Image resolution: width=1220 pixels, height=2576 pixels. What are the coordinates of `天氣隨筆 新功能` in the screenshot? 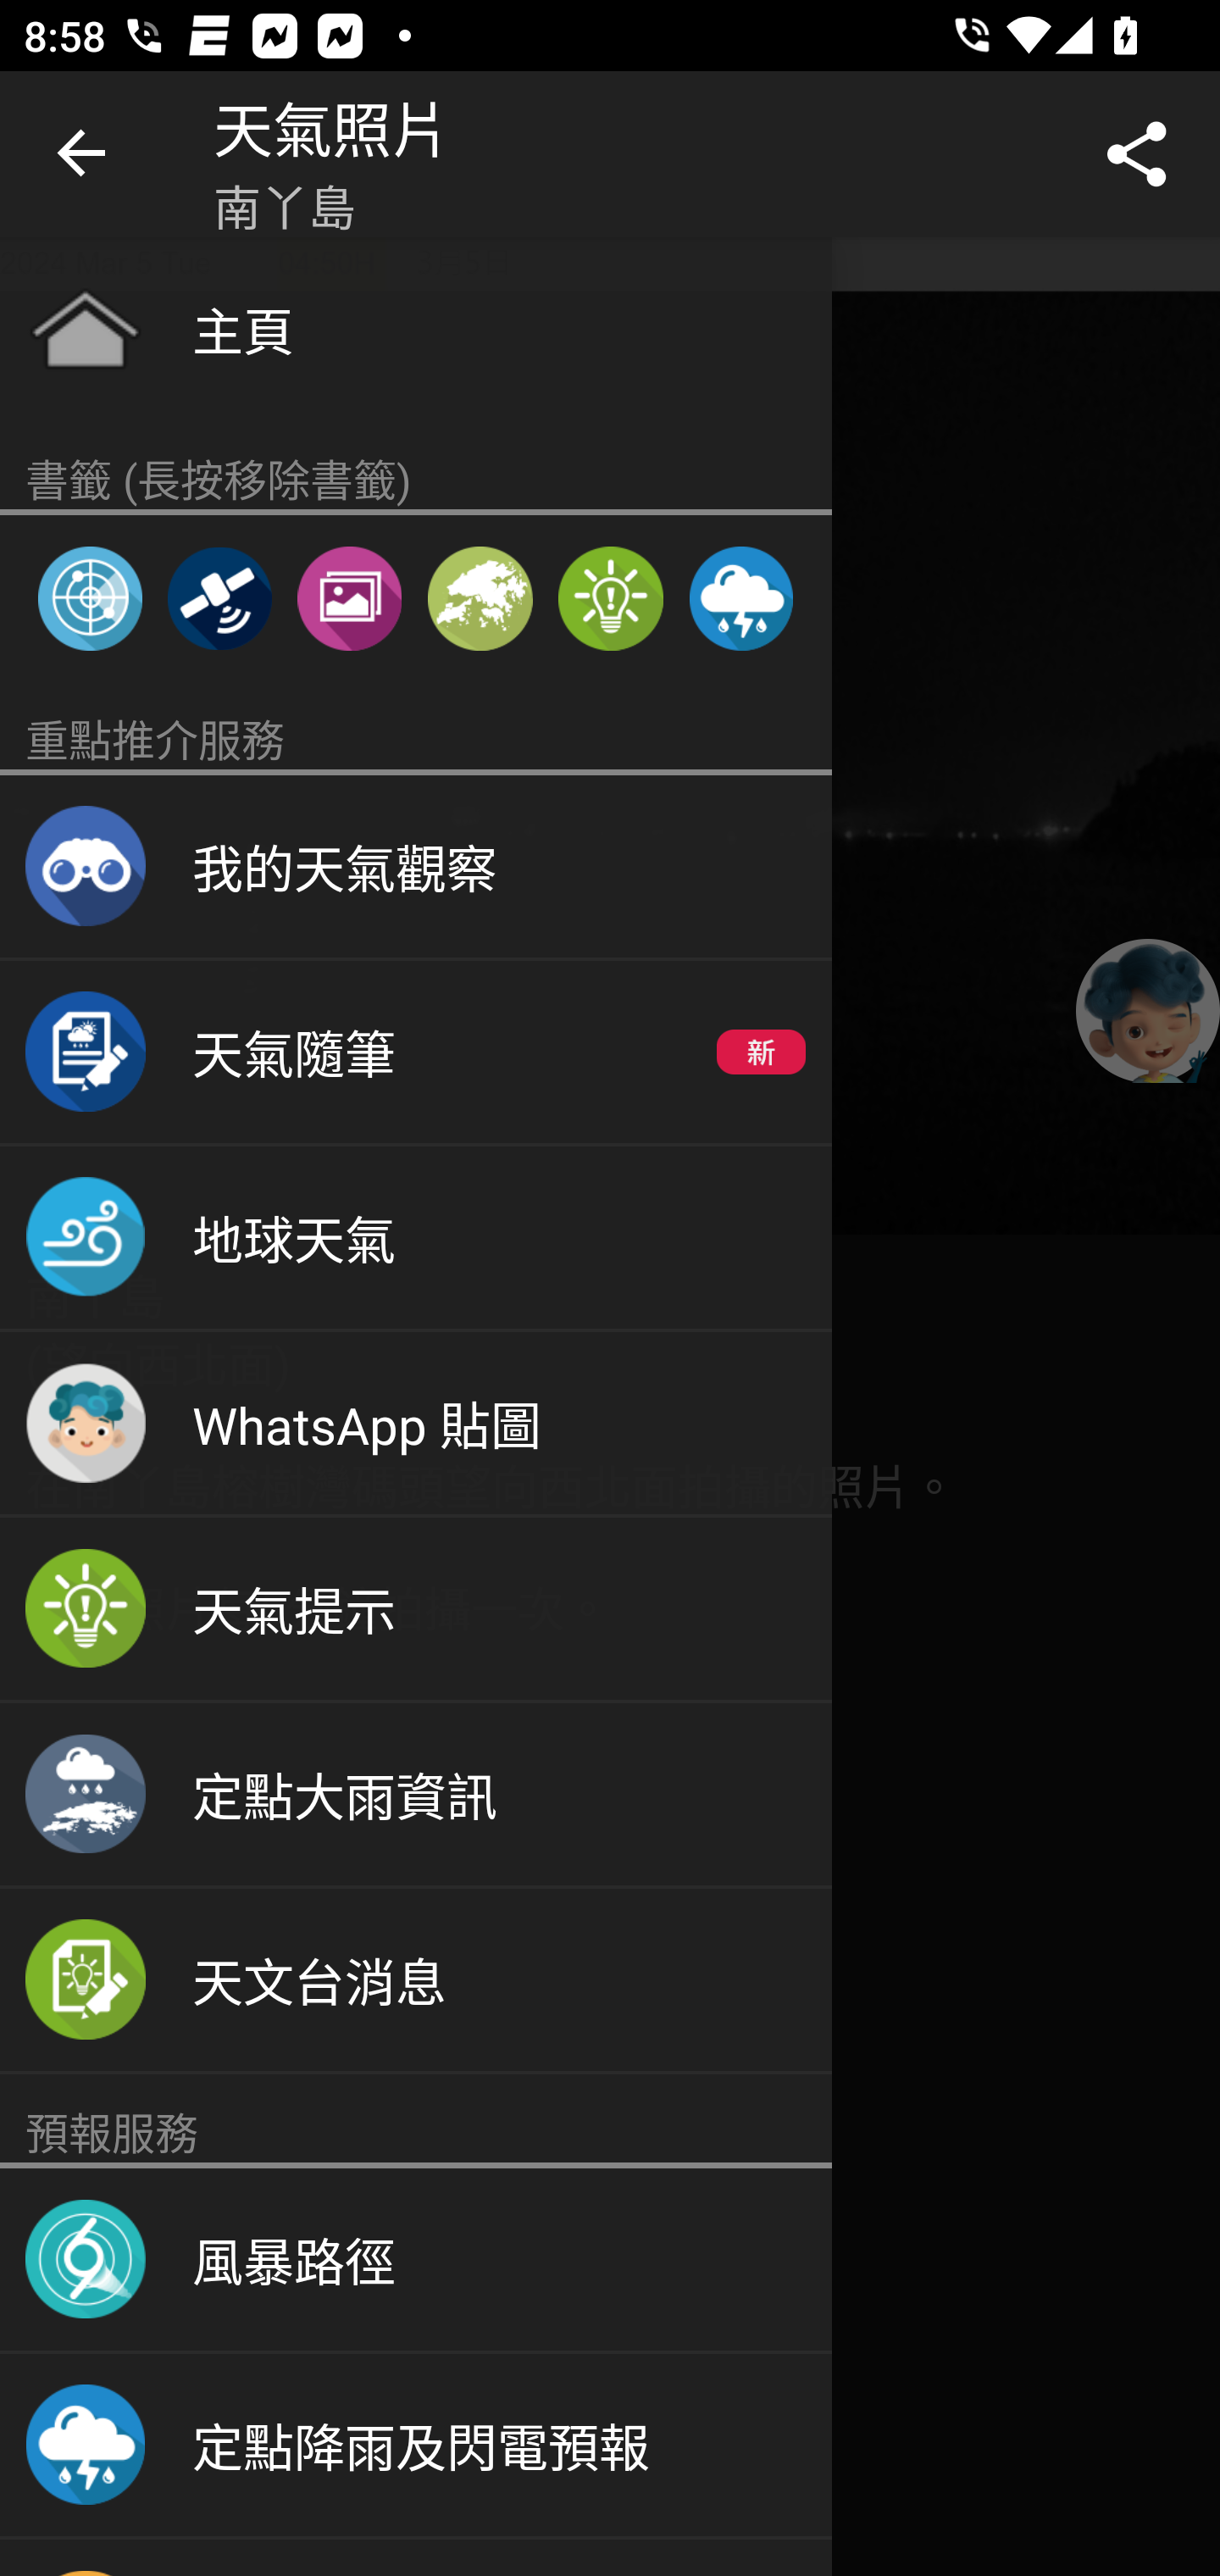 It's located at (416, 1052).